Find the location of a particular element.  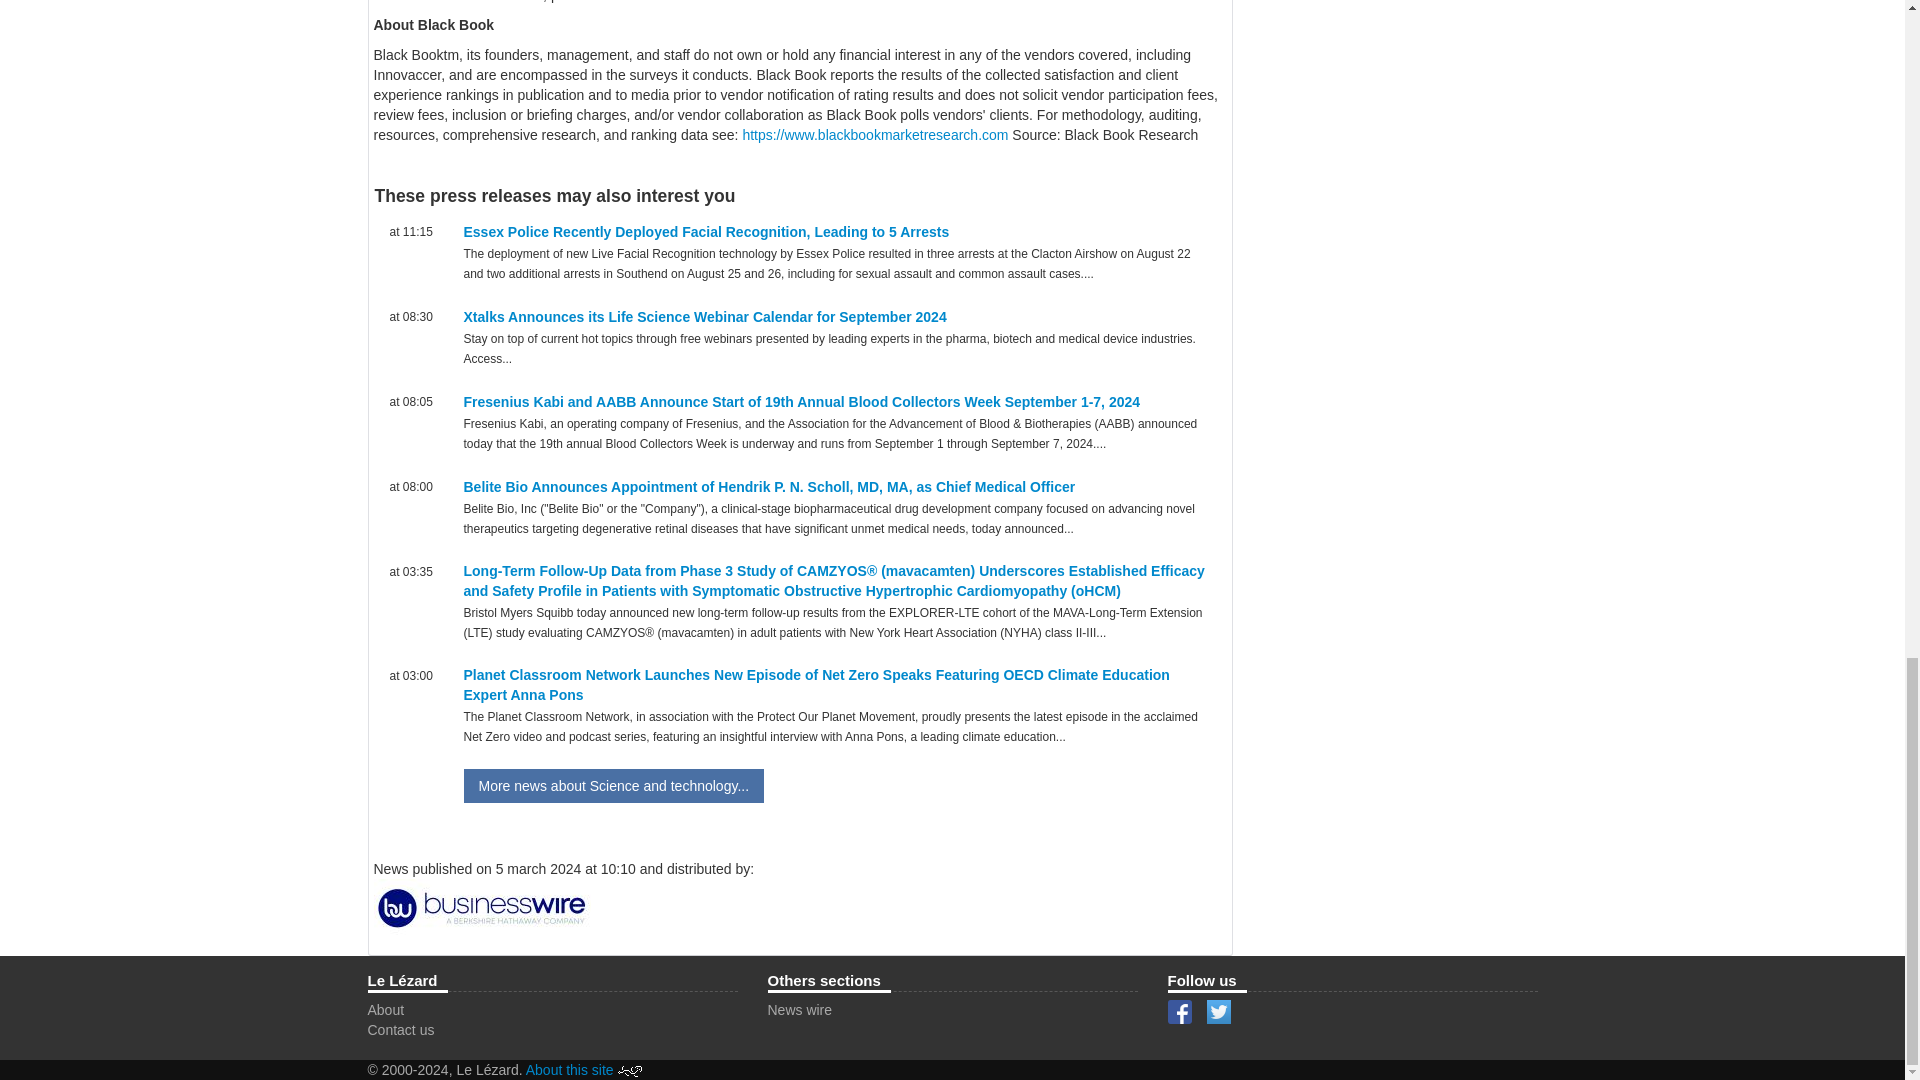

More news about Science and technology... is located at coordinates (614, 786).